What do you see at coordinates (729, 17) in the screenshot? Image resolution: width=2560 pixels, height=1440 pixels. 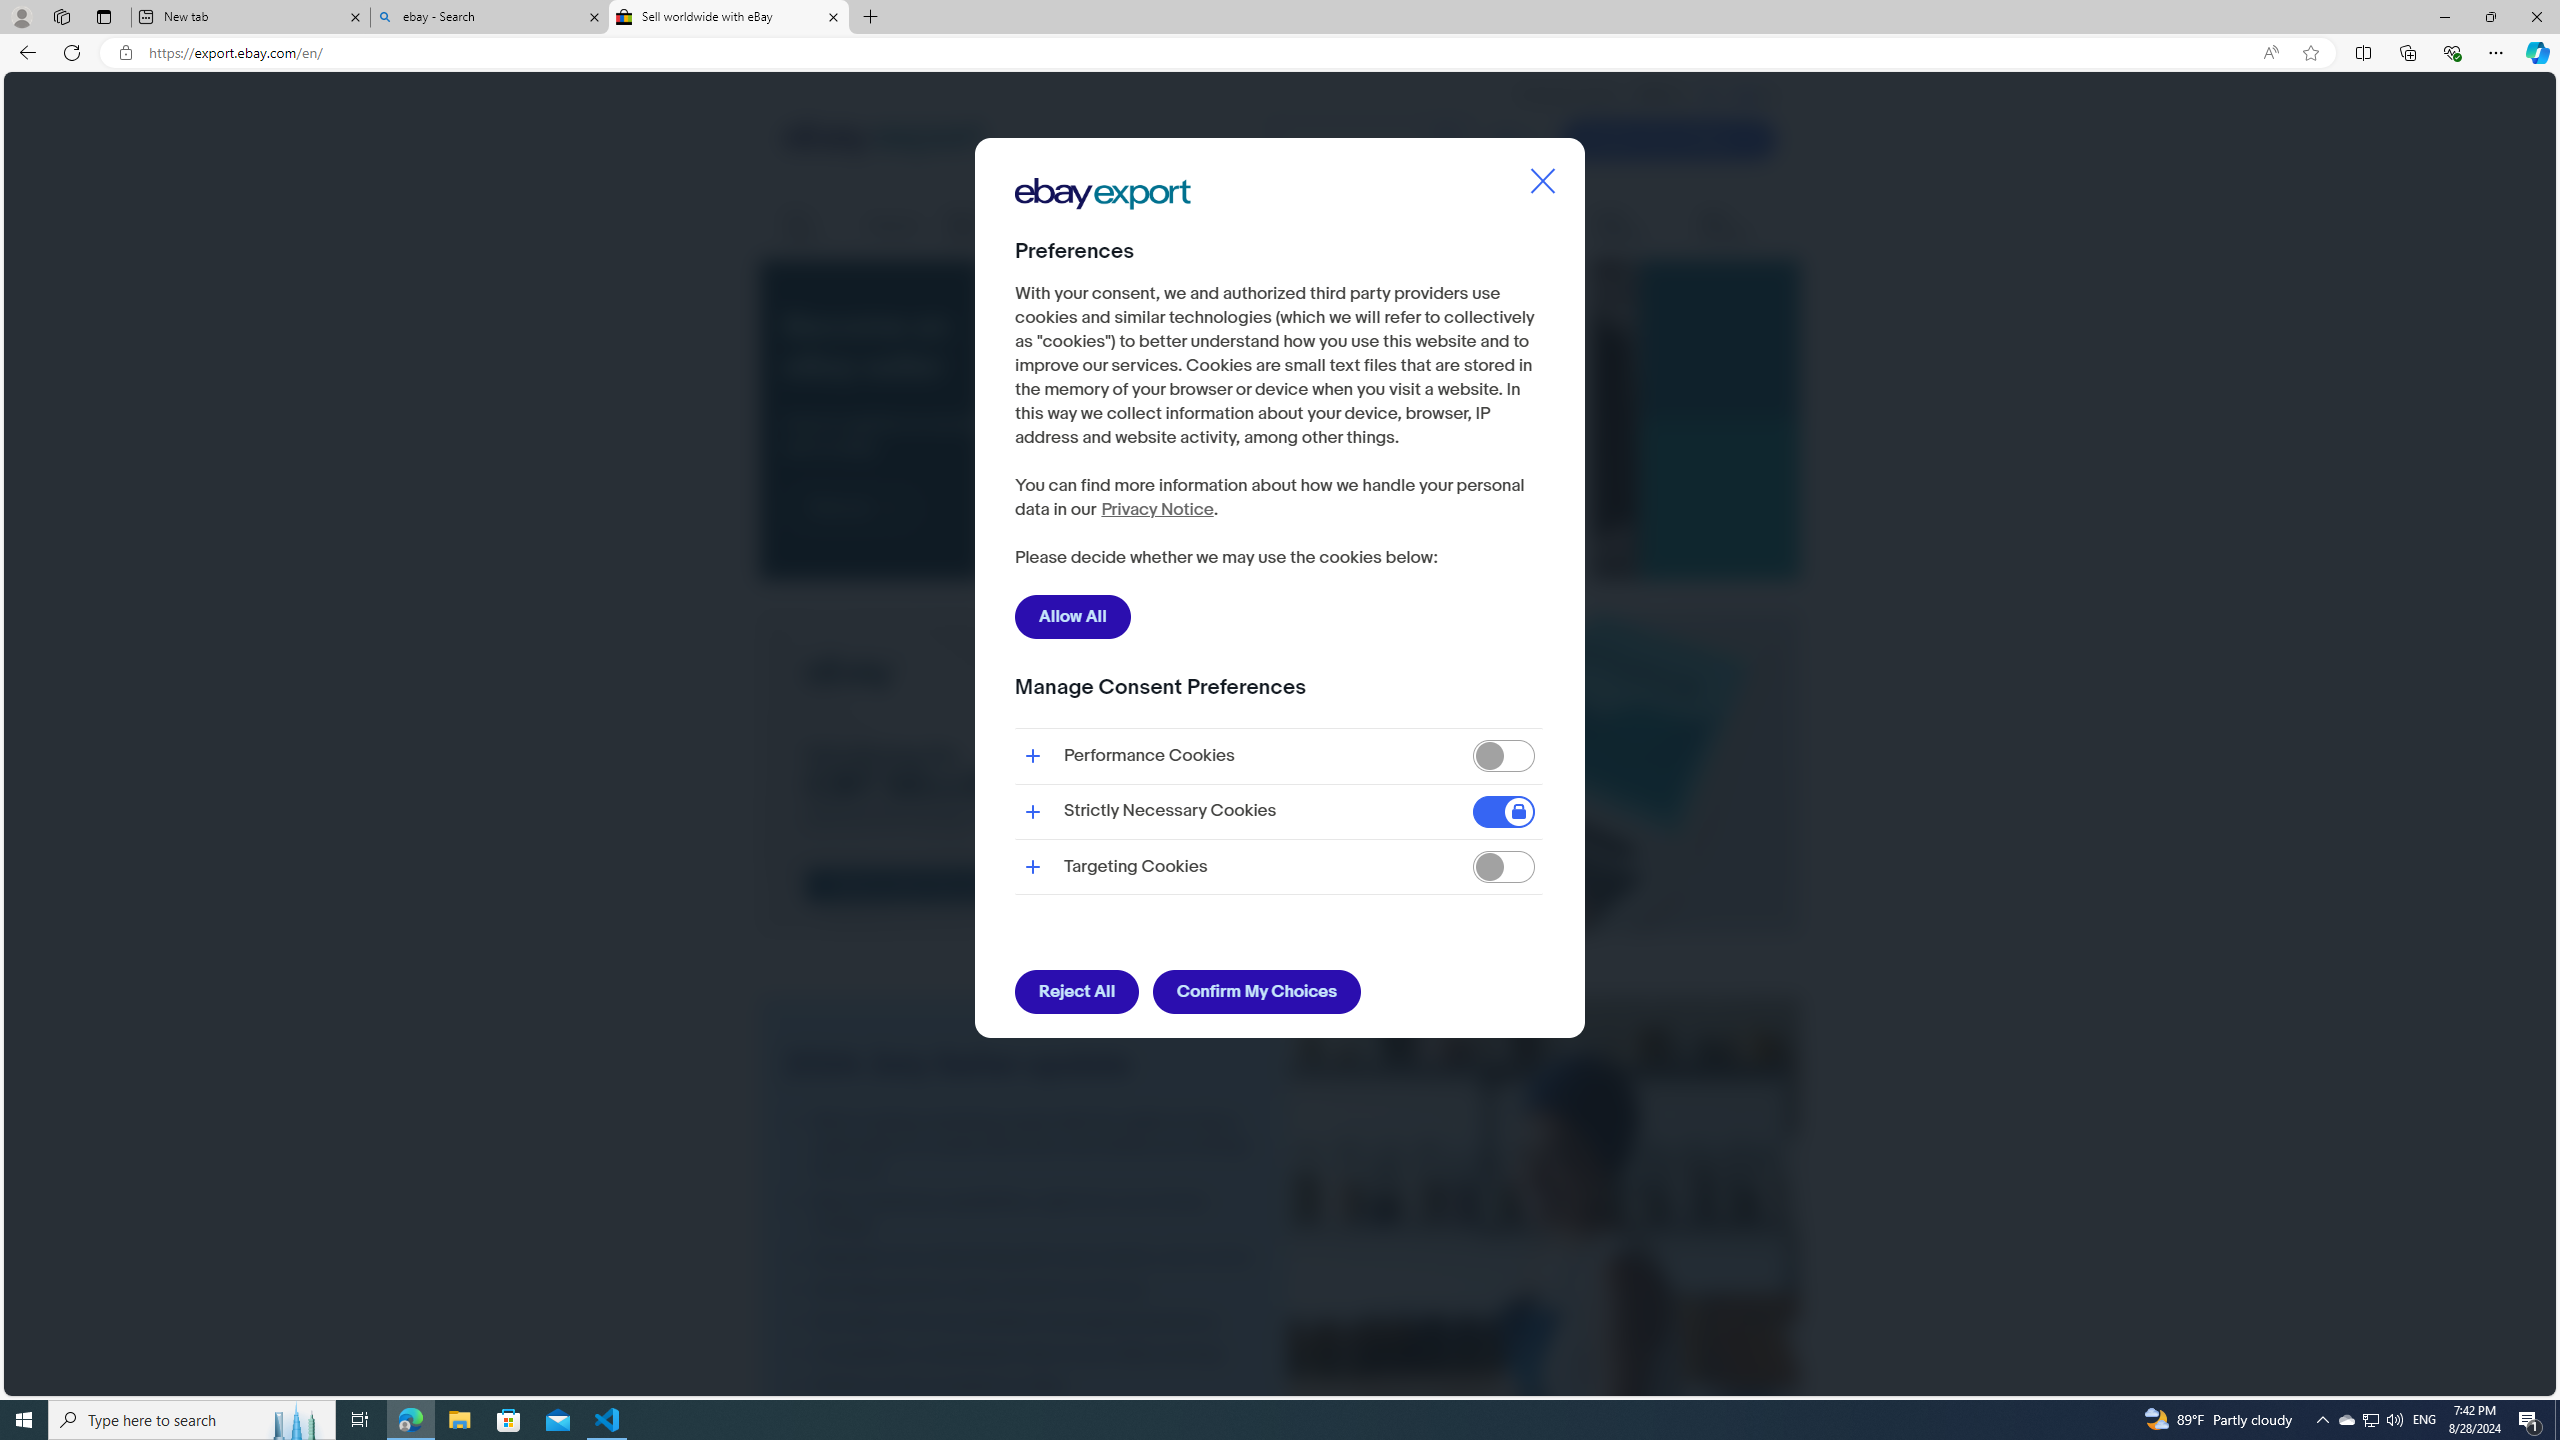 I see `Sell worldwide with eBay` at bounding box center [729, 17].